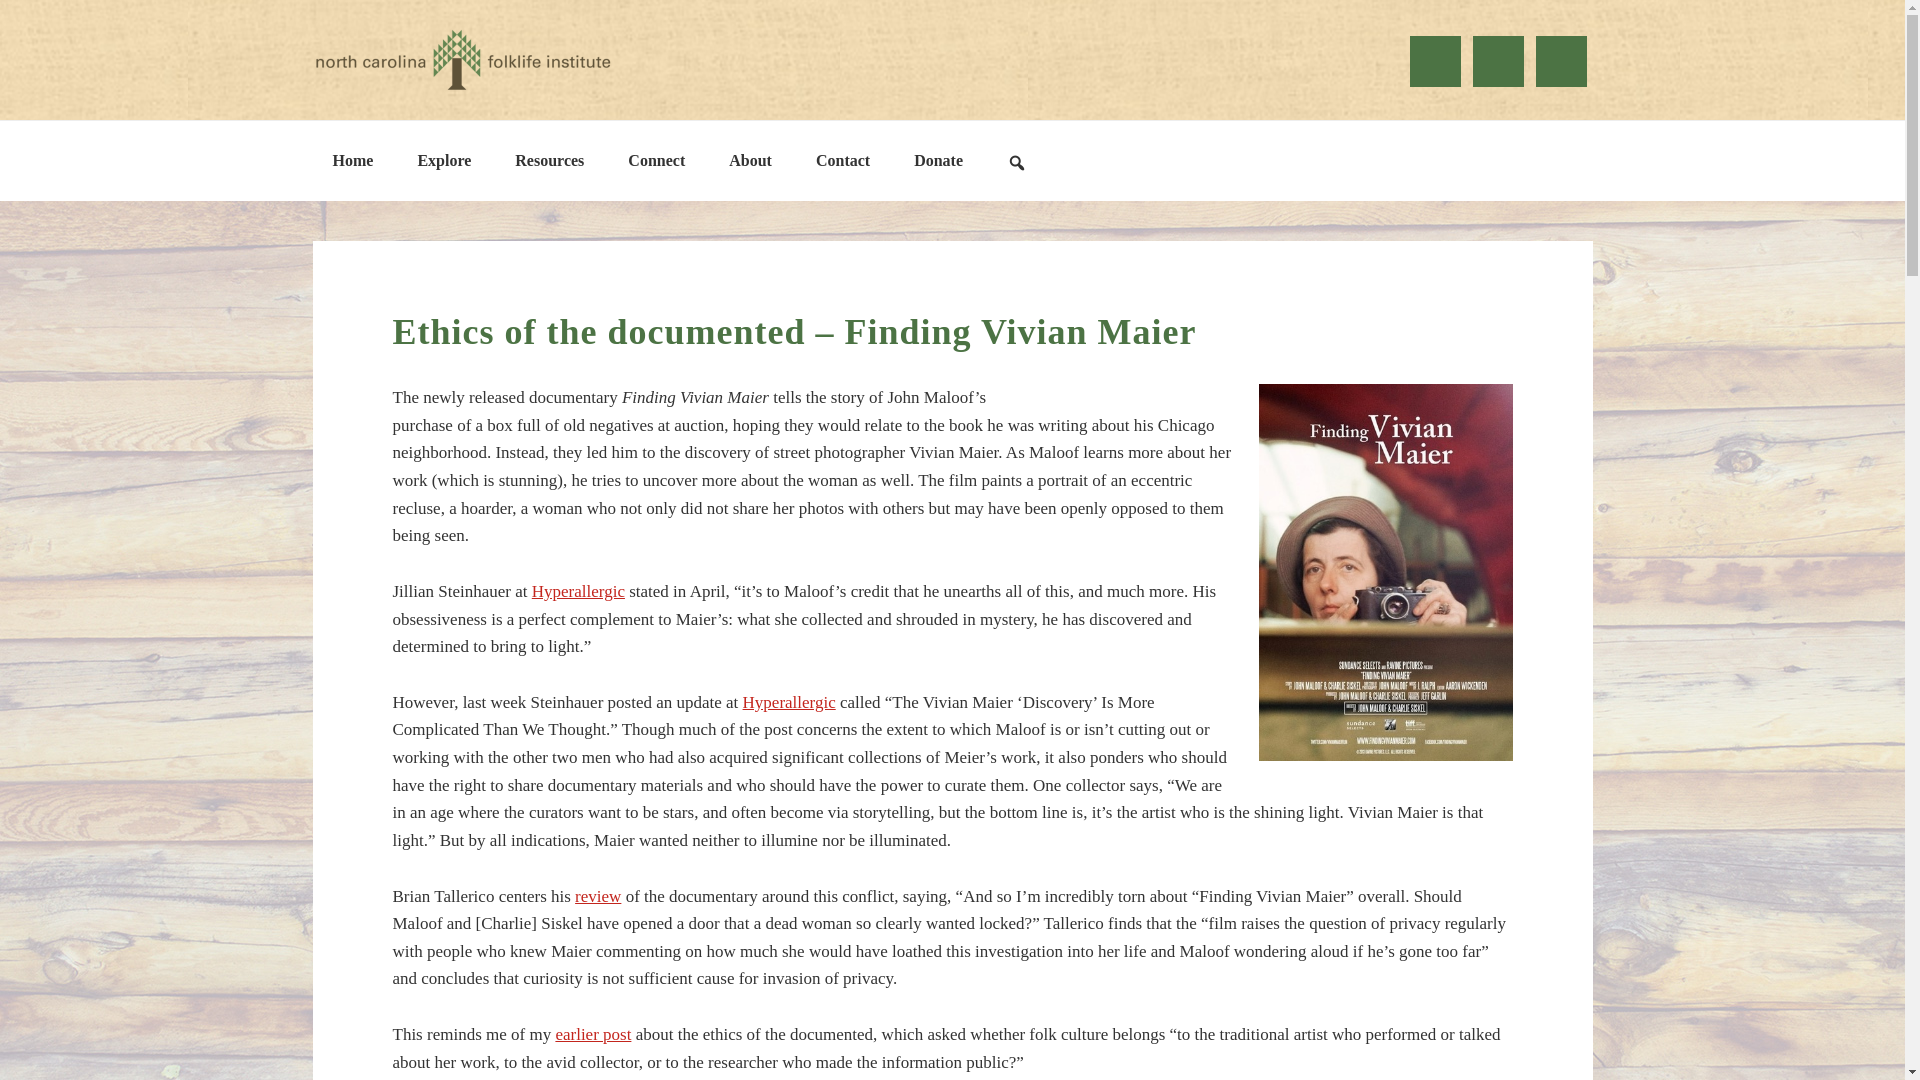 The width and height of the screenshot is (1920, 1080). I want to click on Donate, so click(938, 160).